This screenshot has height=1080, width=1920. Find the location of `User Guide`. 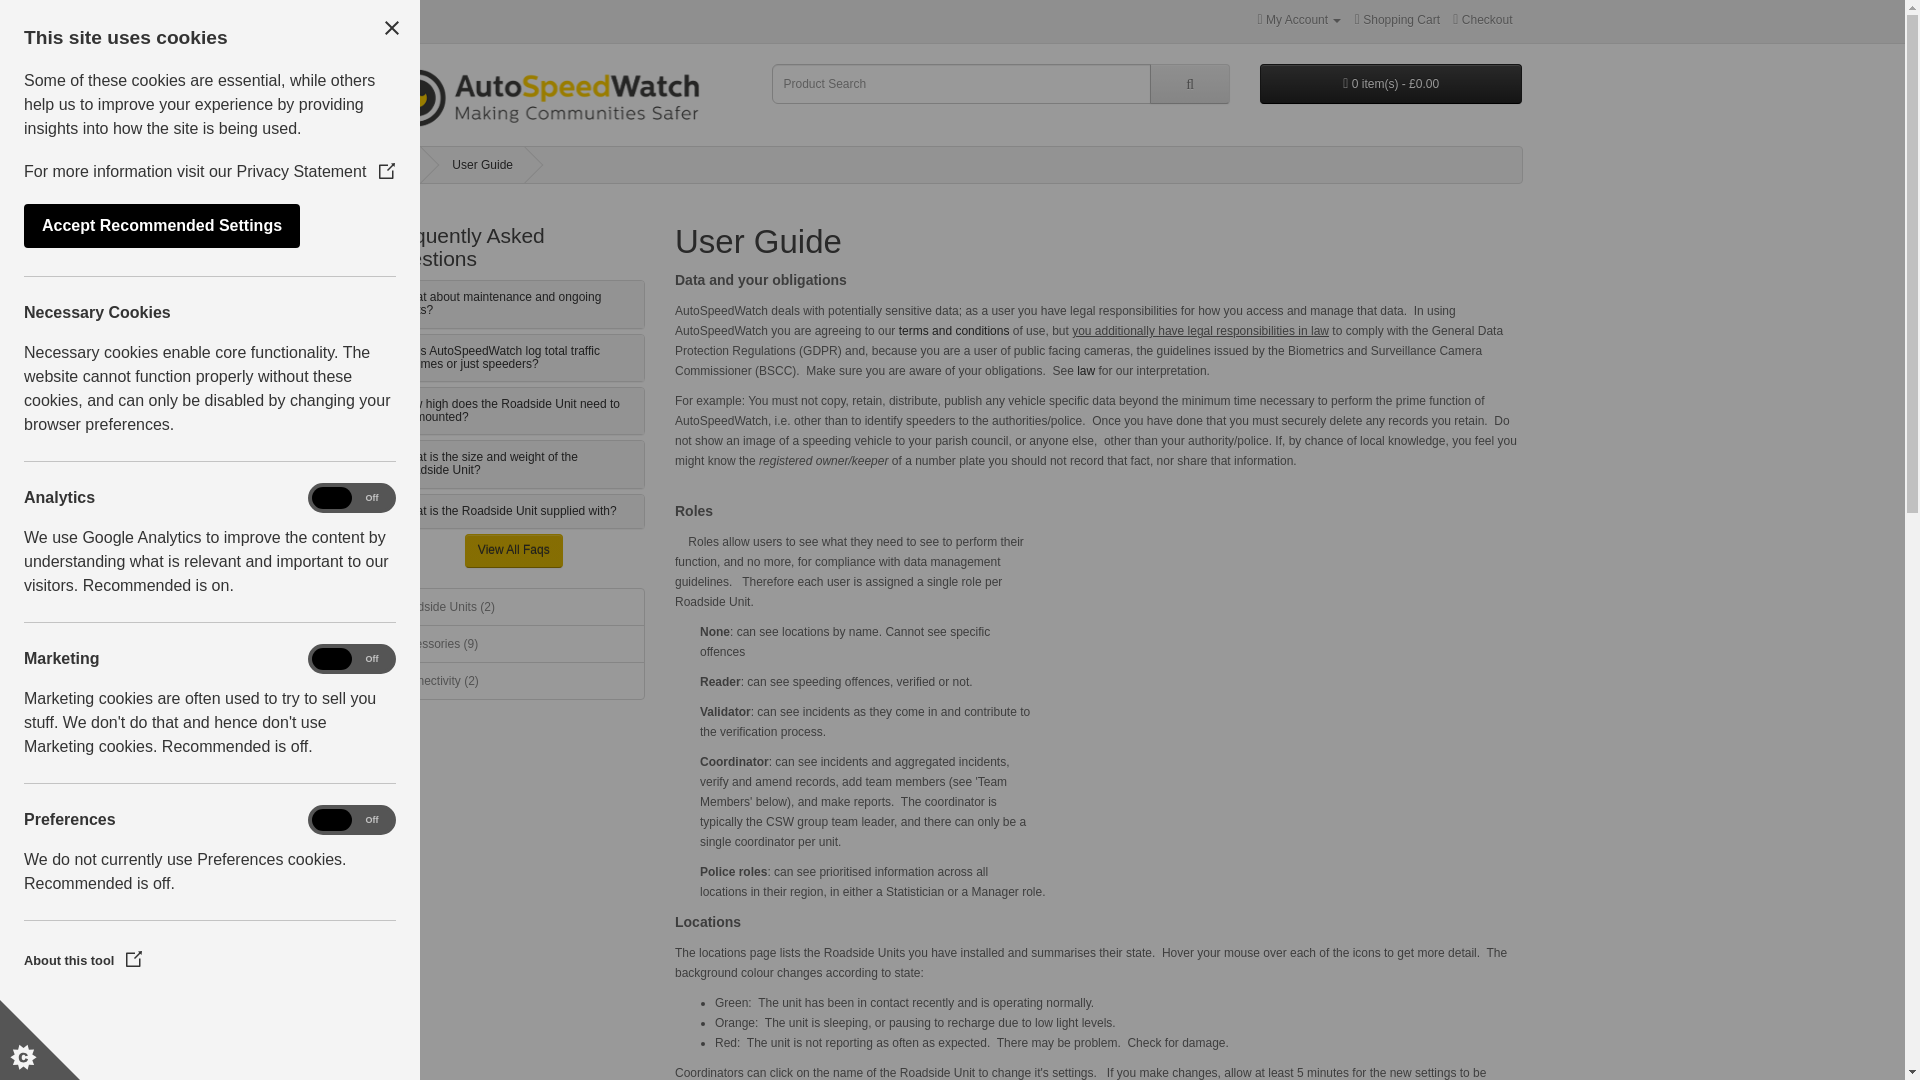

User Guide is located at coordinates (482, 164).